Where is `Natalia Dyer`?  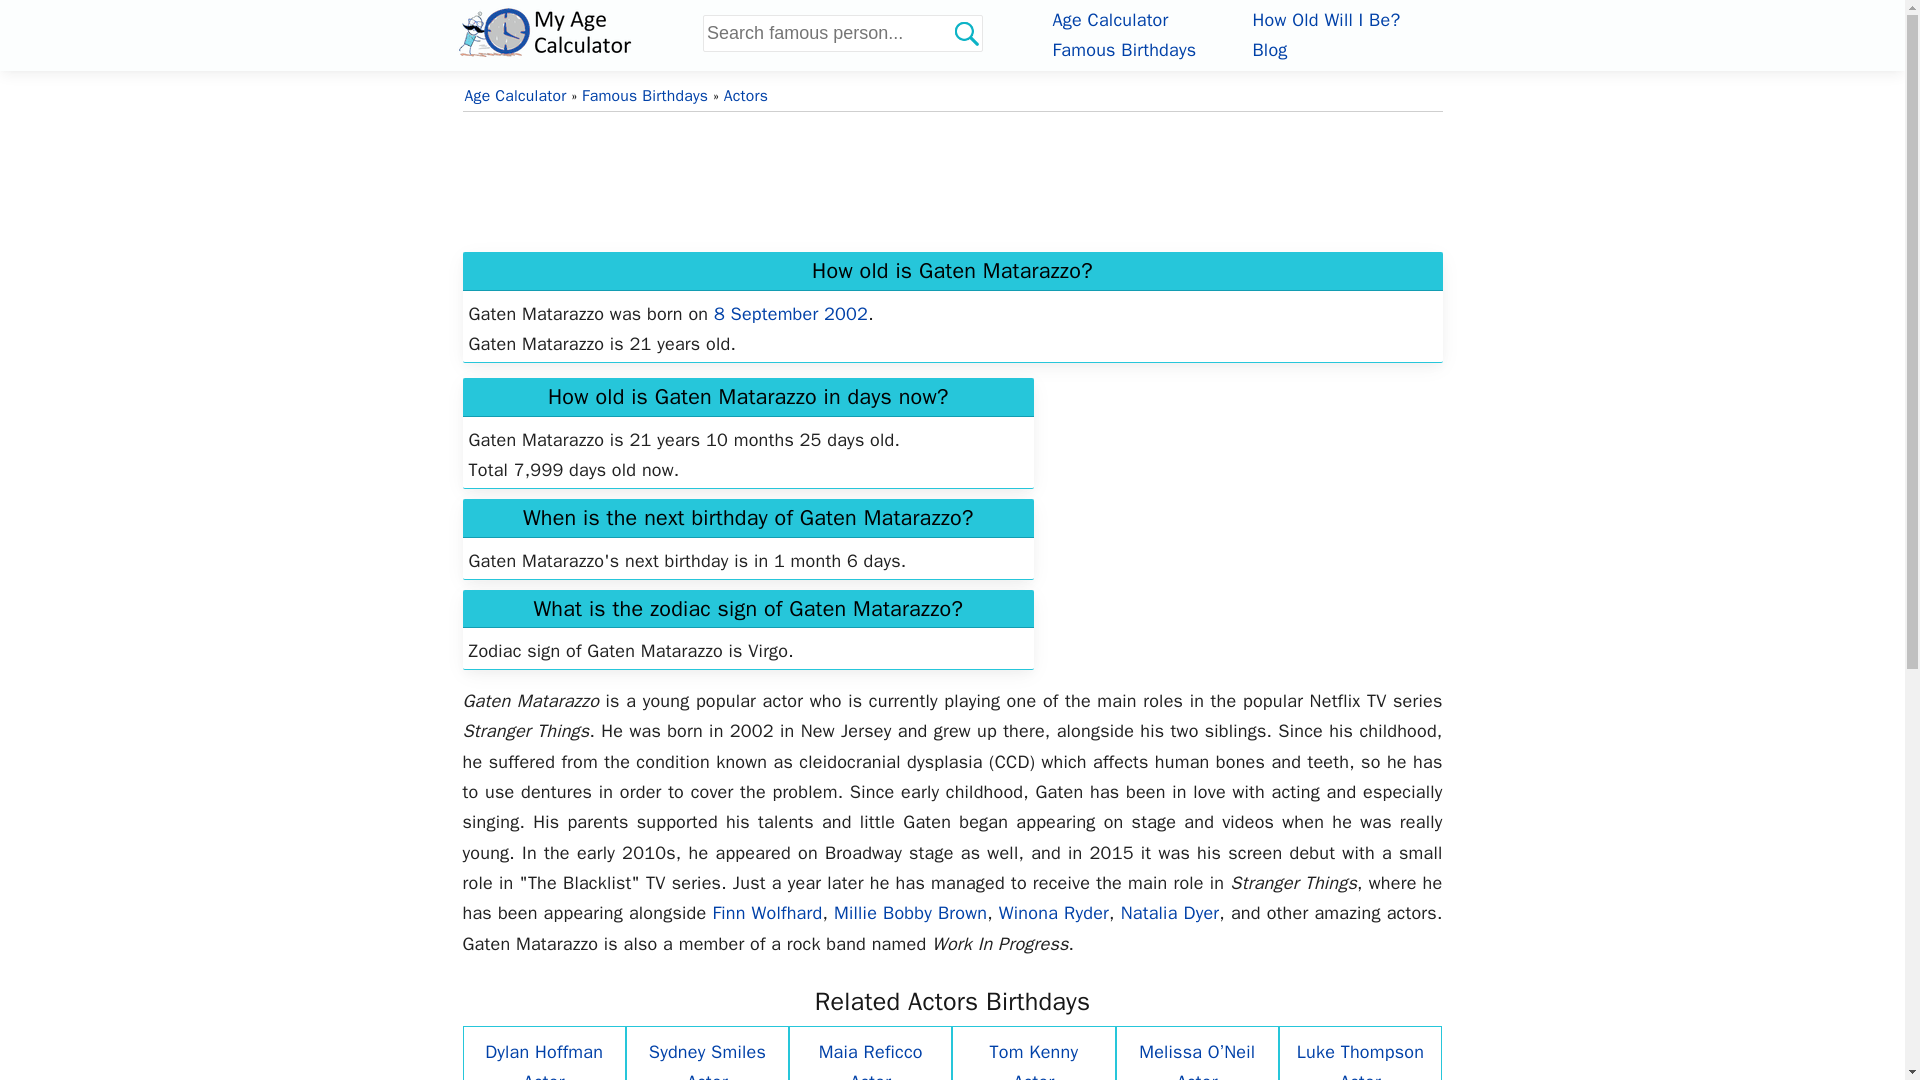
Natalia Dyer is located at coordinates (1170, 912).